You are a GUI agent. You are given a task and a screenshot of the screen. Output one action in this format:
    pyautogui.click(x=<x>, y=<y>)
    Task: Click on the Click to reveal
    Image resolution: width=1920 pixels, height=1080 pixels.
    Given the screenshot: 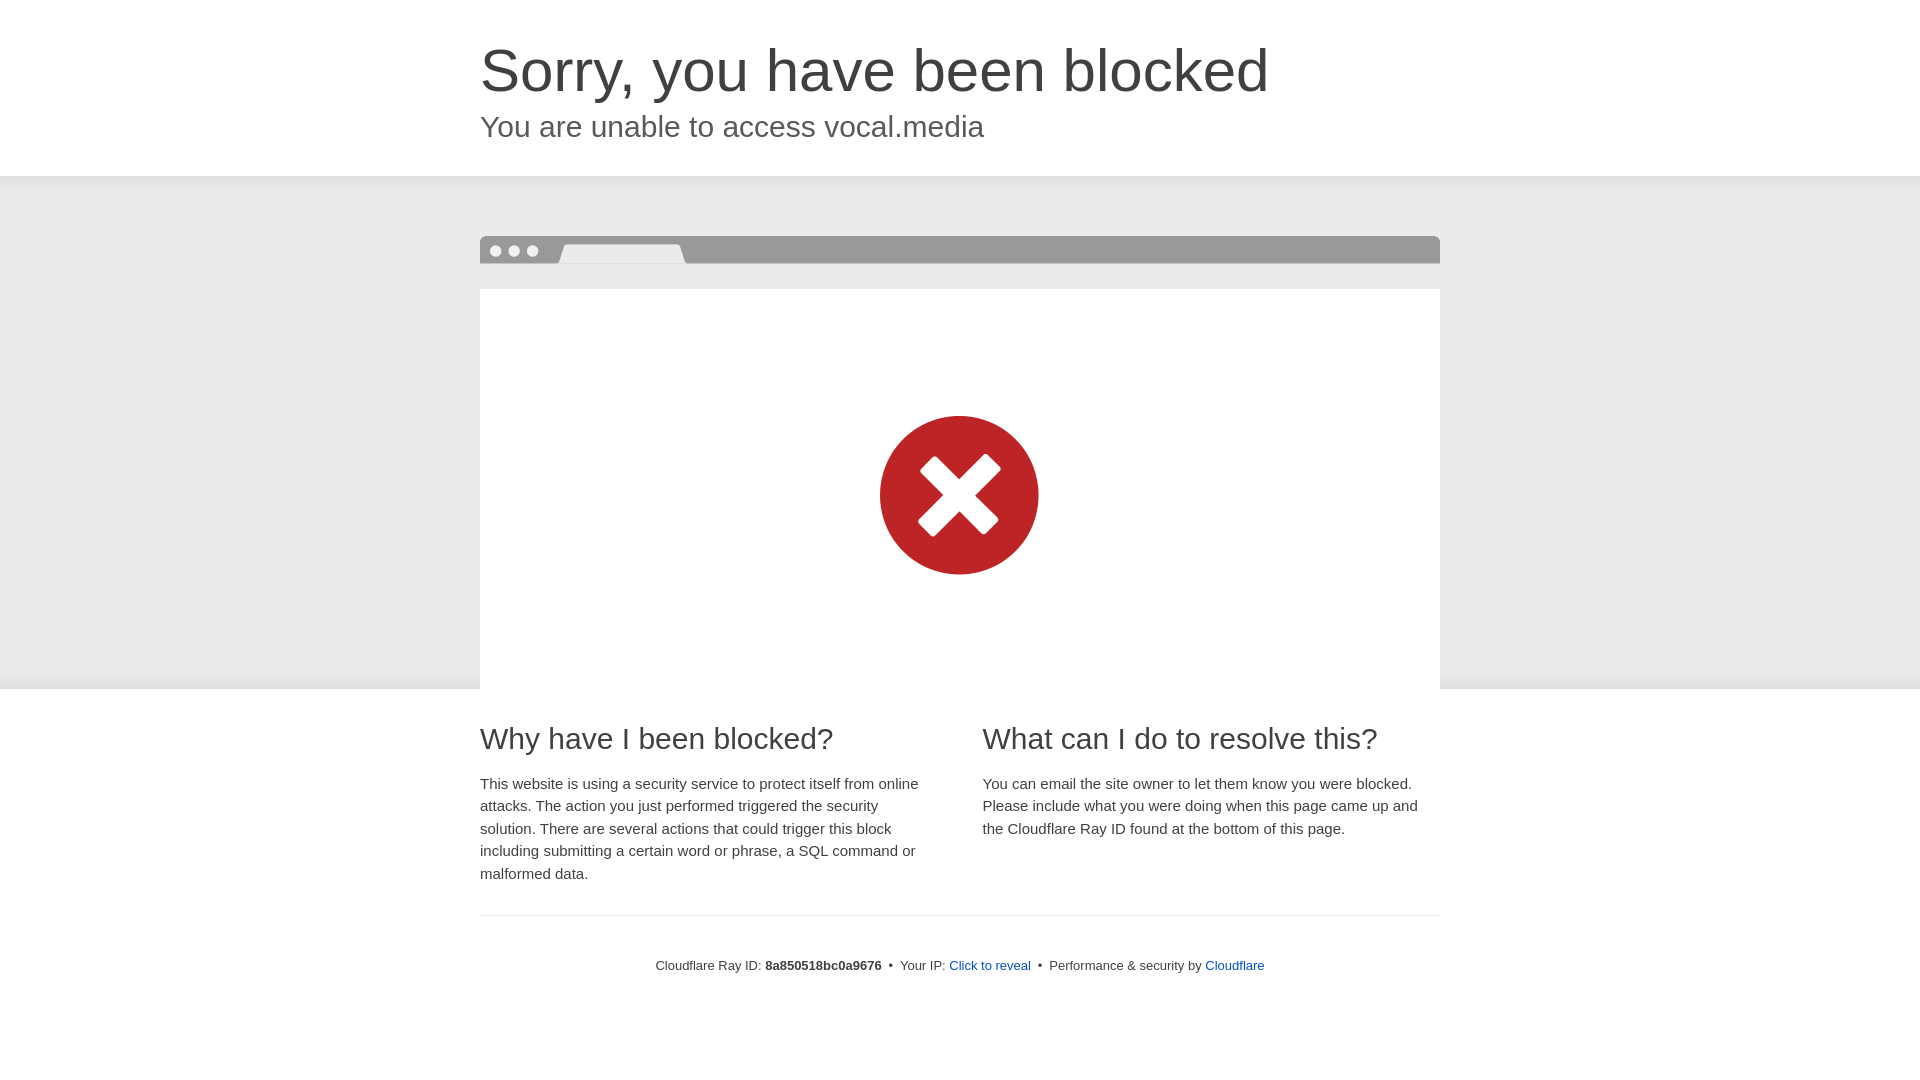 What is the action you would take?
    pyautogui.click(x=990, y=966)
    